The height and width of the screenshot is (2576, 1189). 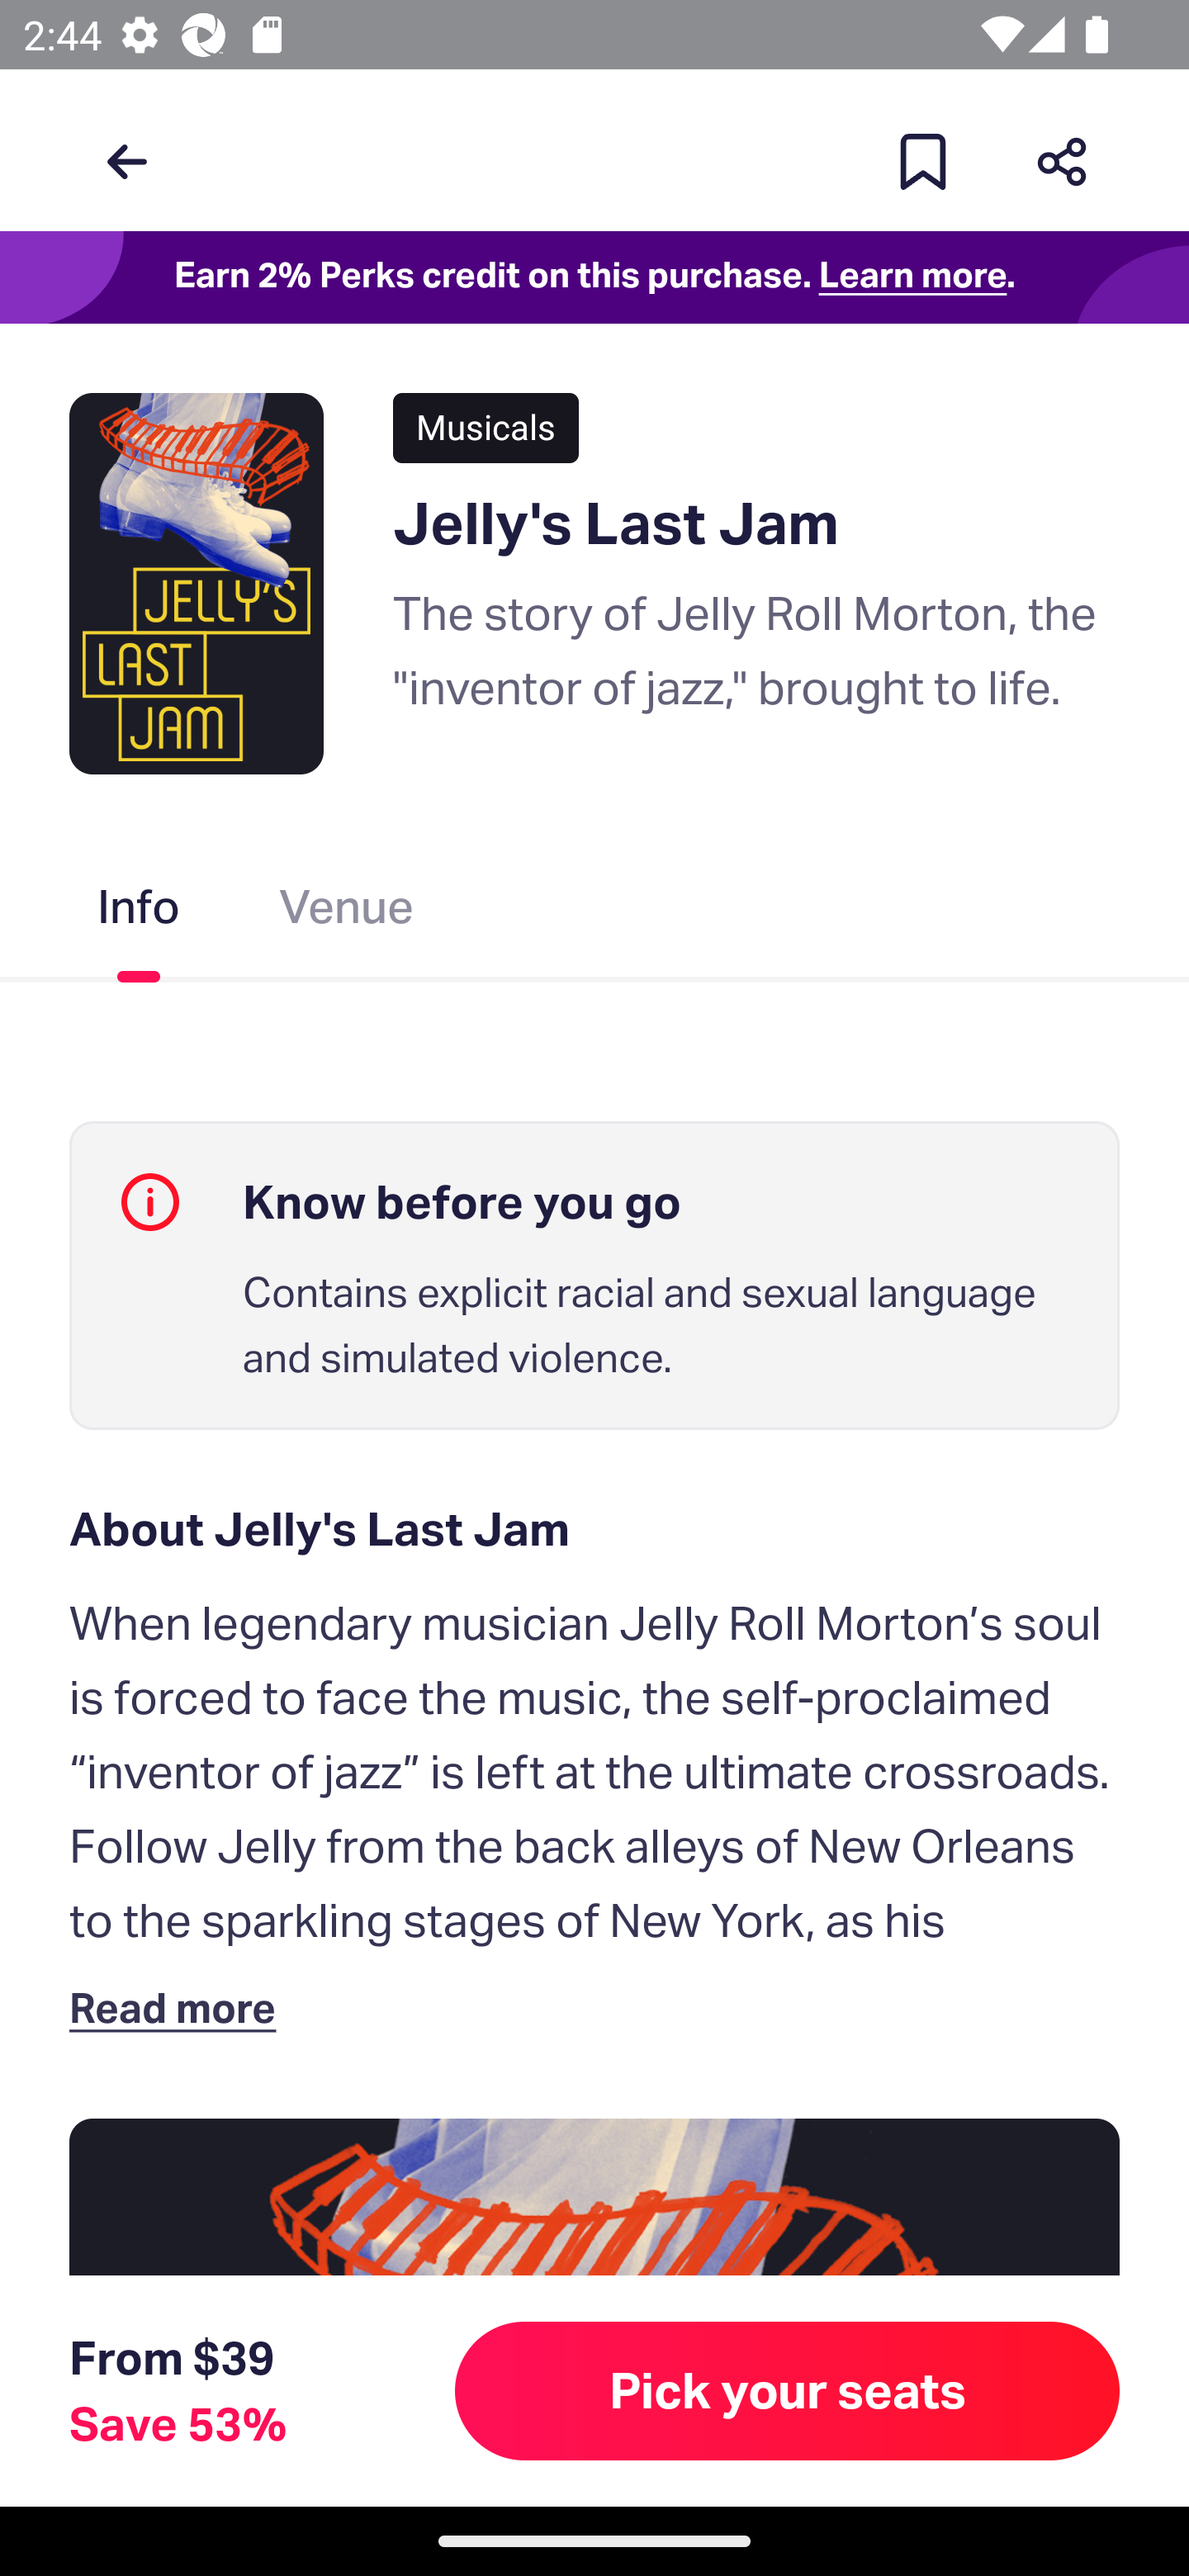 I want to click on About Jelly's Last Jam, so click(x=594, y=1528).